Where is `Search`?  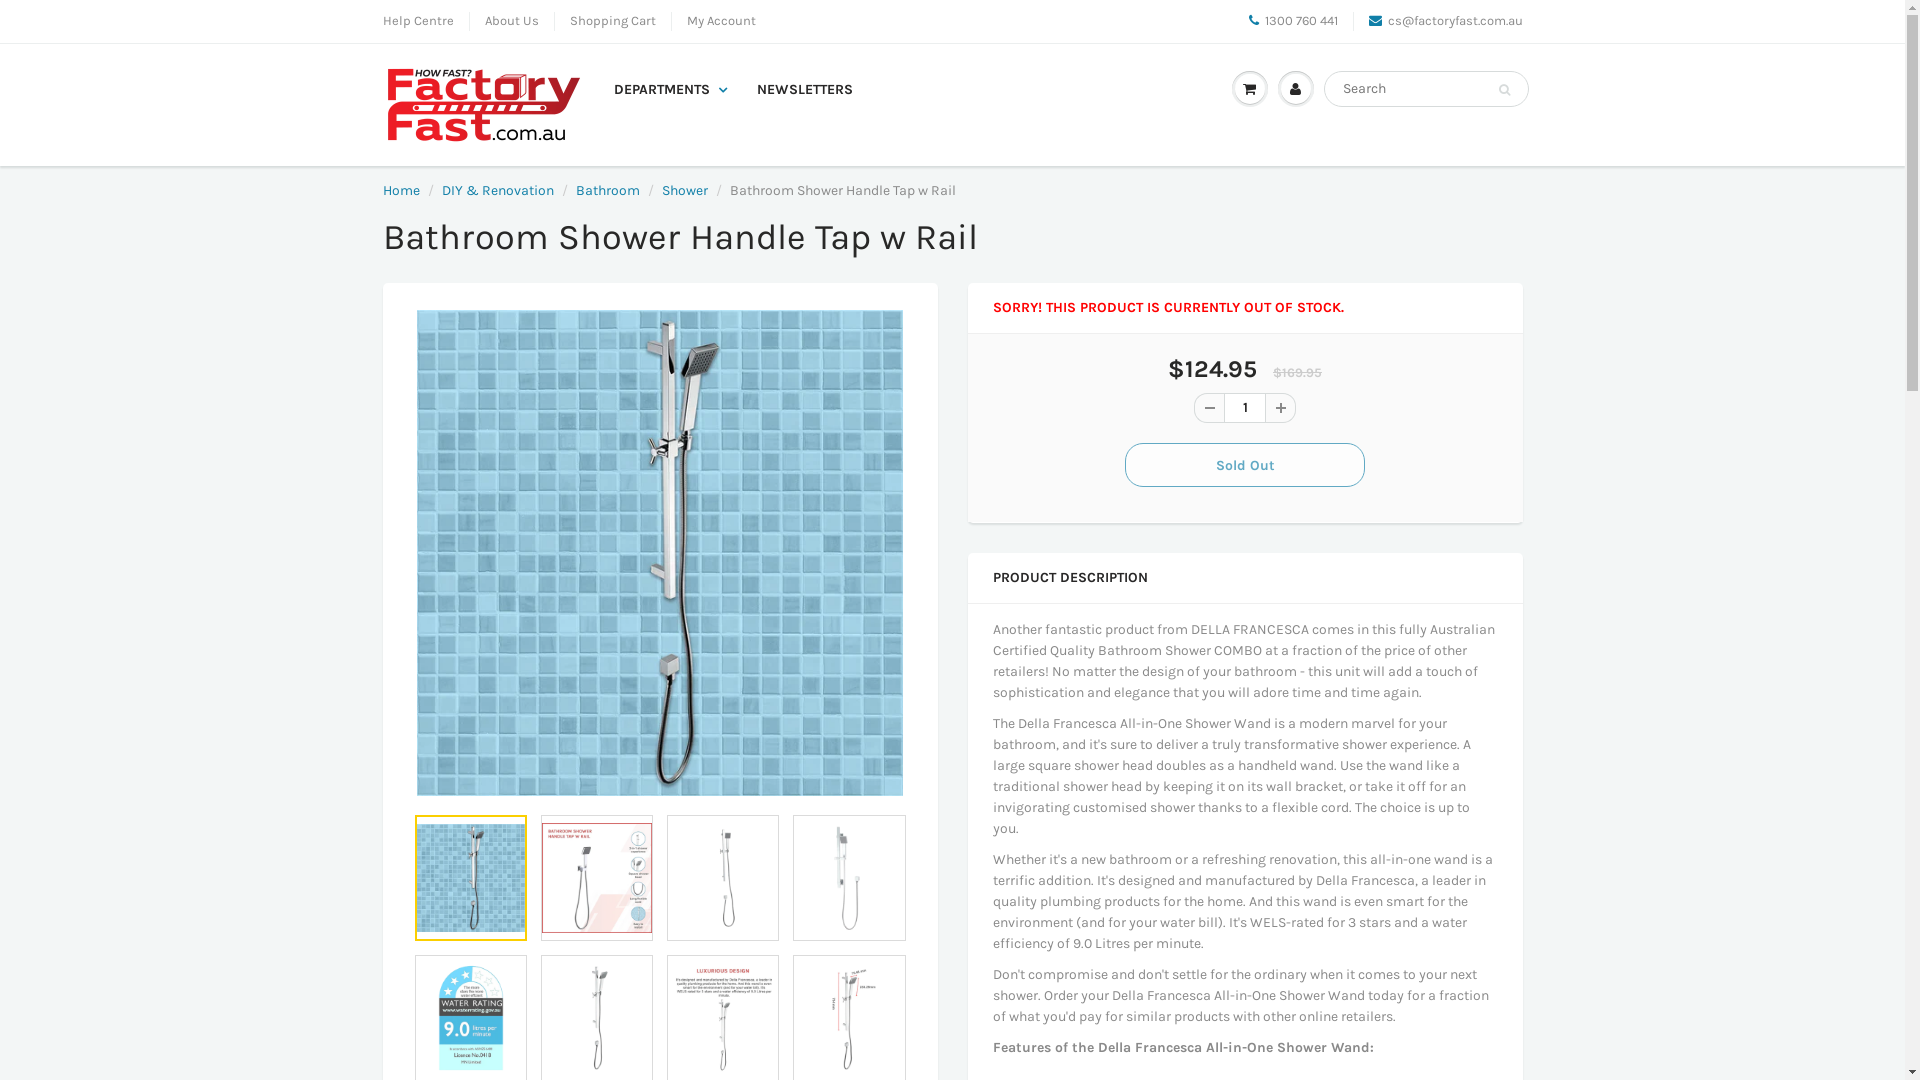
Search is located at coordinates (1504, 90).